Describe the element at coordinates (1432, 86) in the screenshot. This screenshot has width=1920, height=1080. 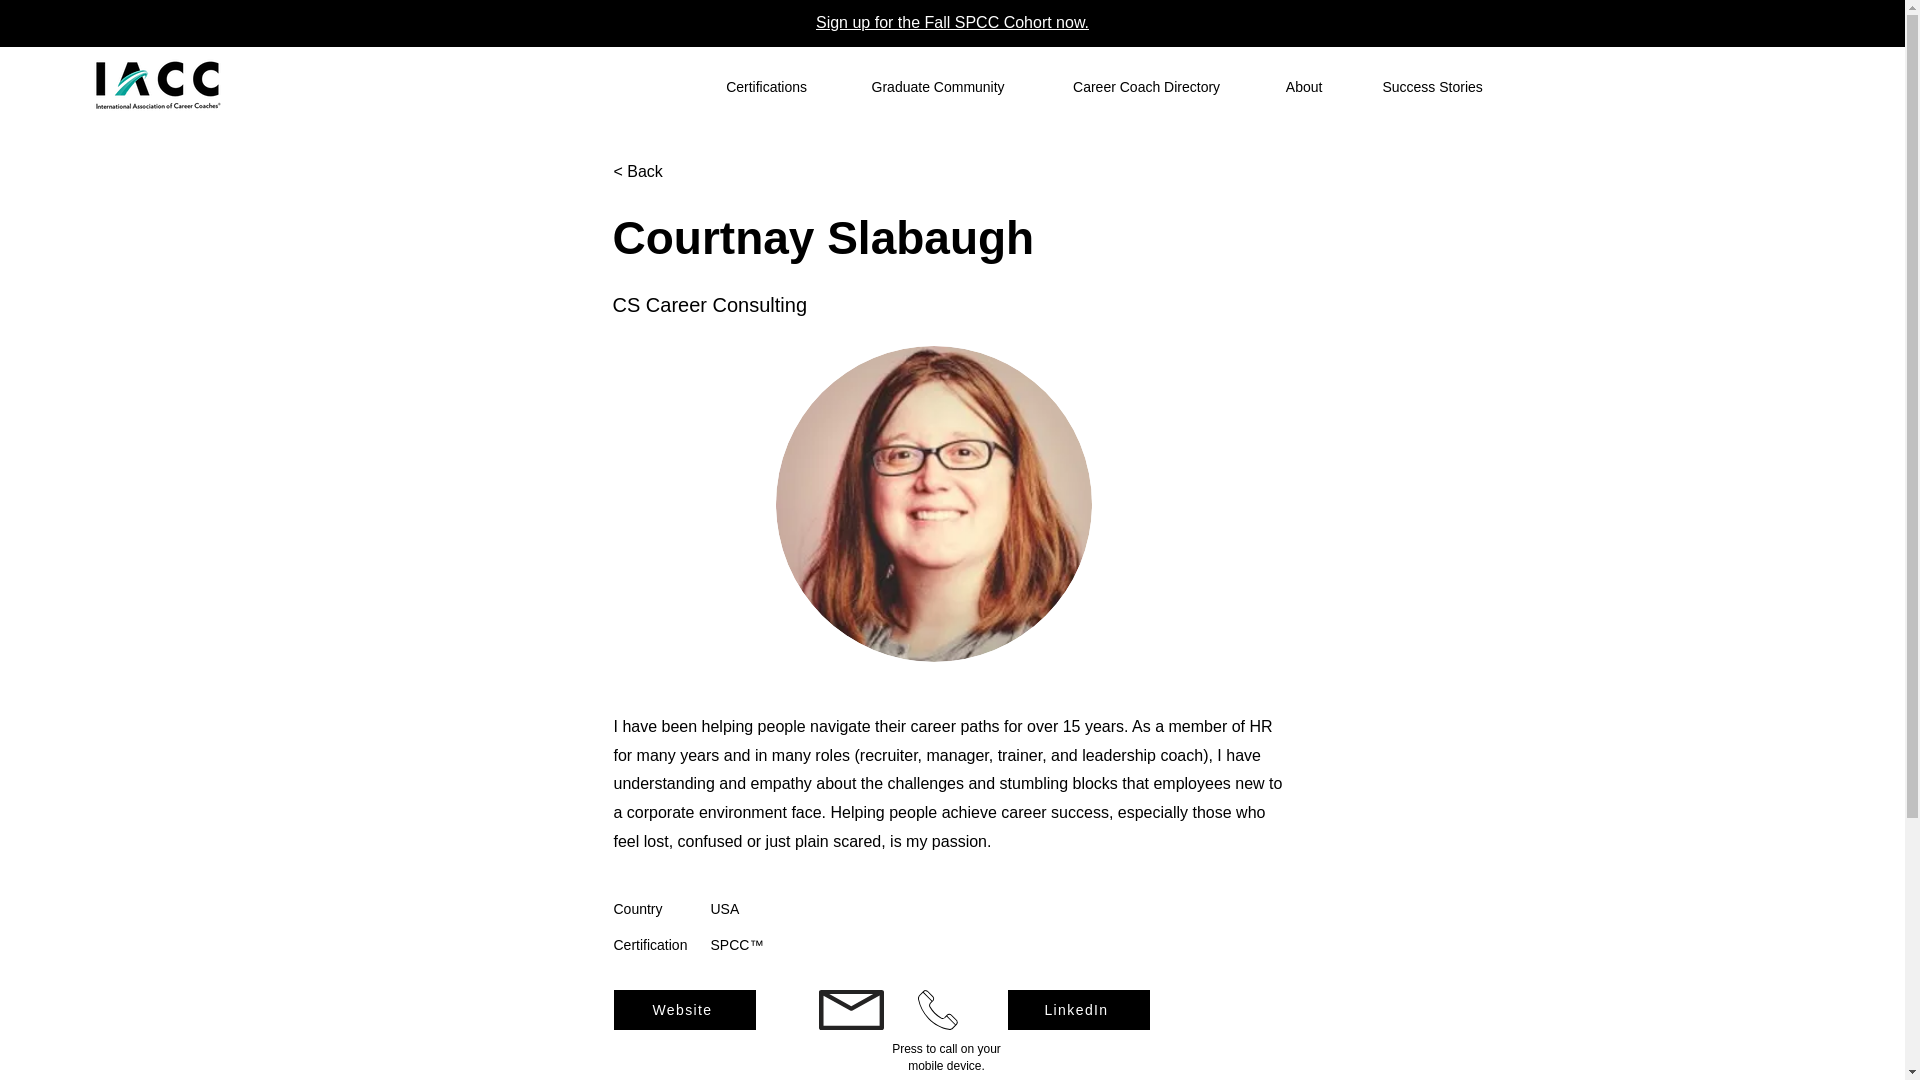
I see `Success Stories` at that location.